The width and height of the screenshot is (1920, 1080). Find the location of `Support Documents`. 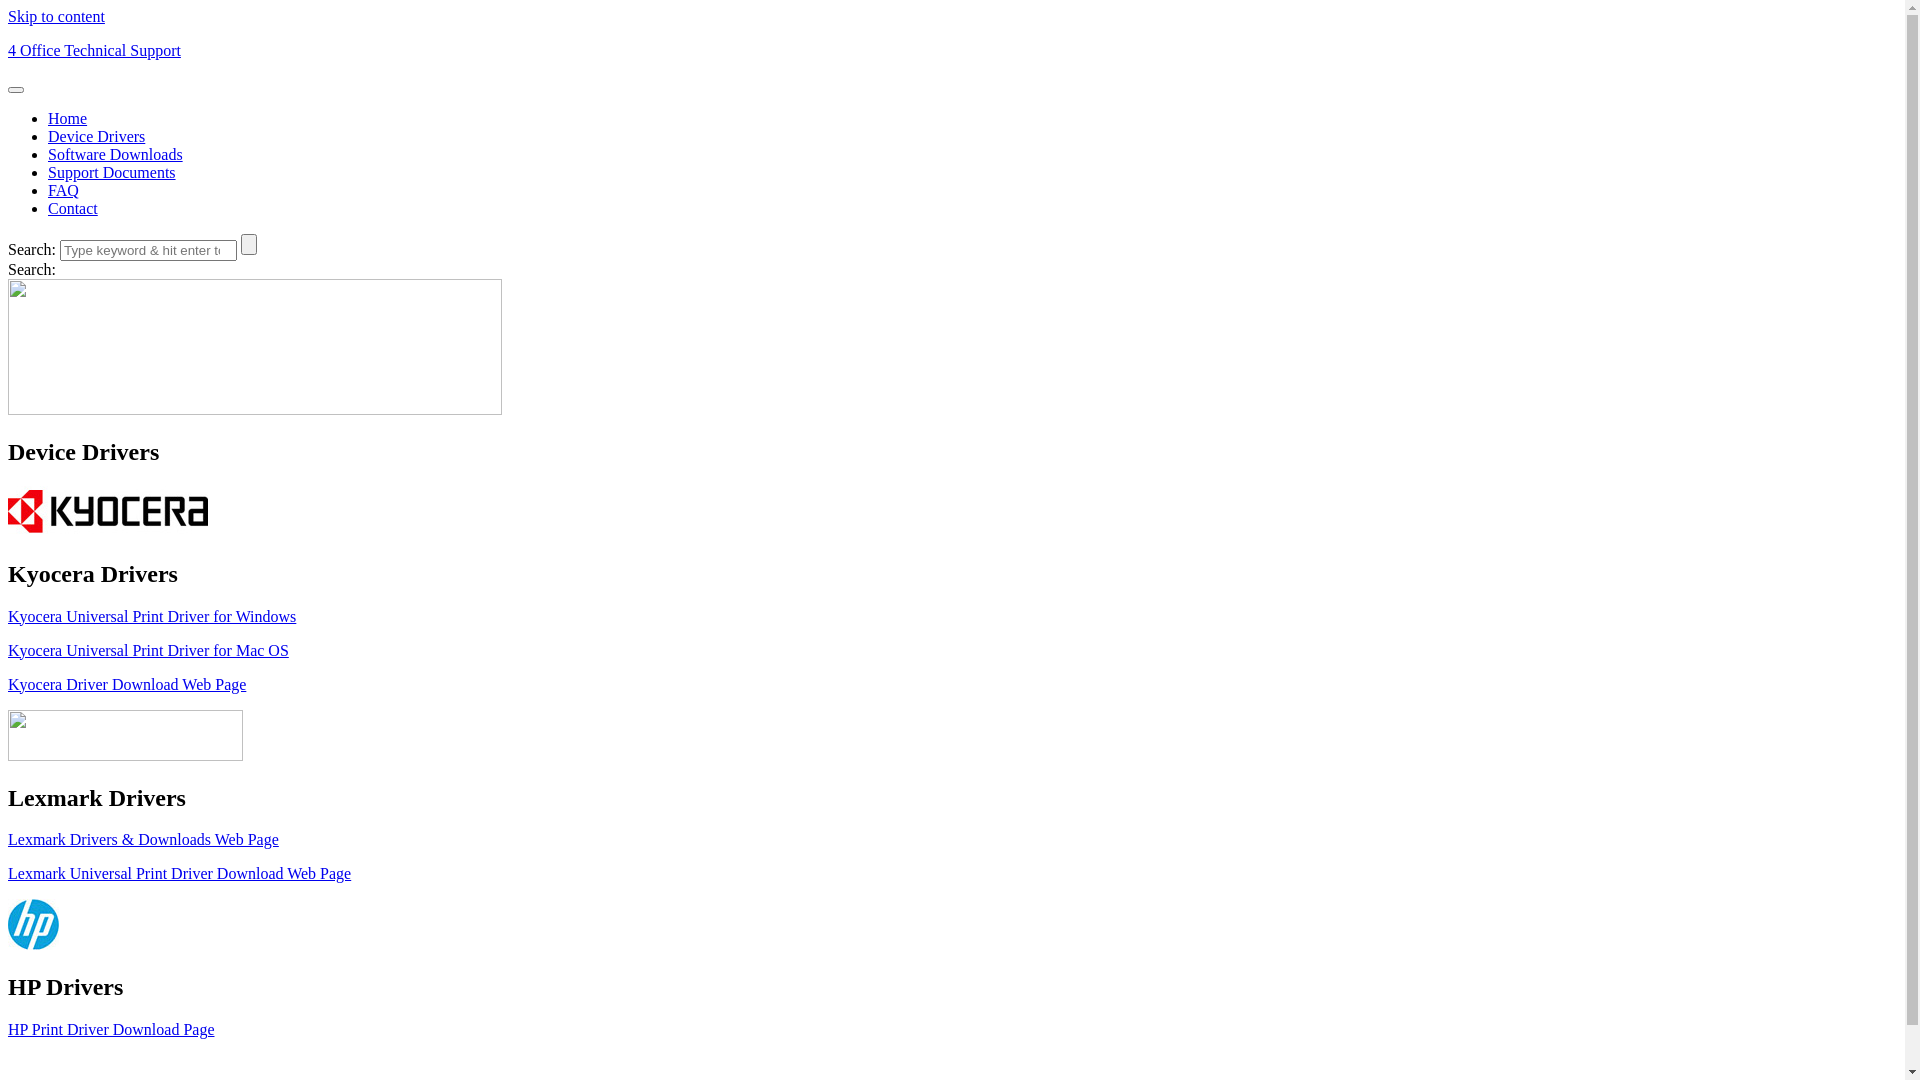

Support Documents is located at coordinates (112, 172).